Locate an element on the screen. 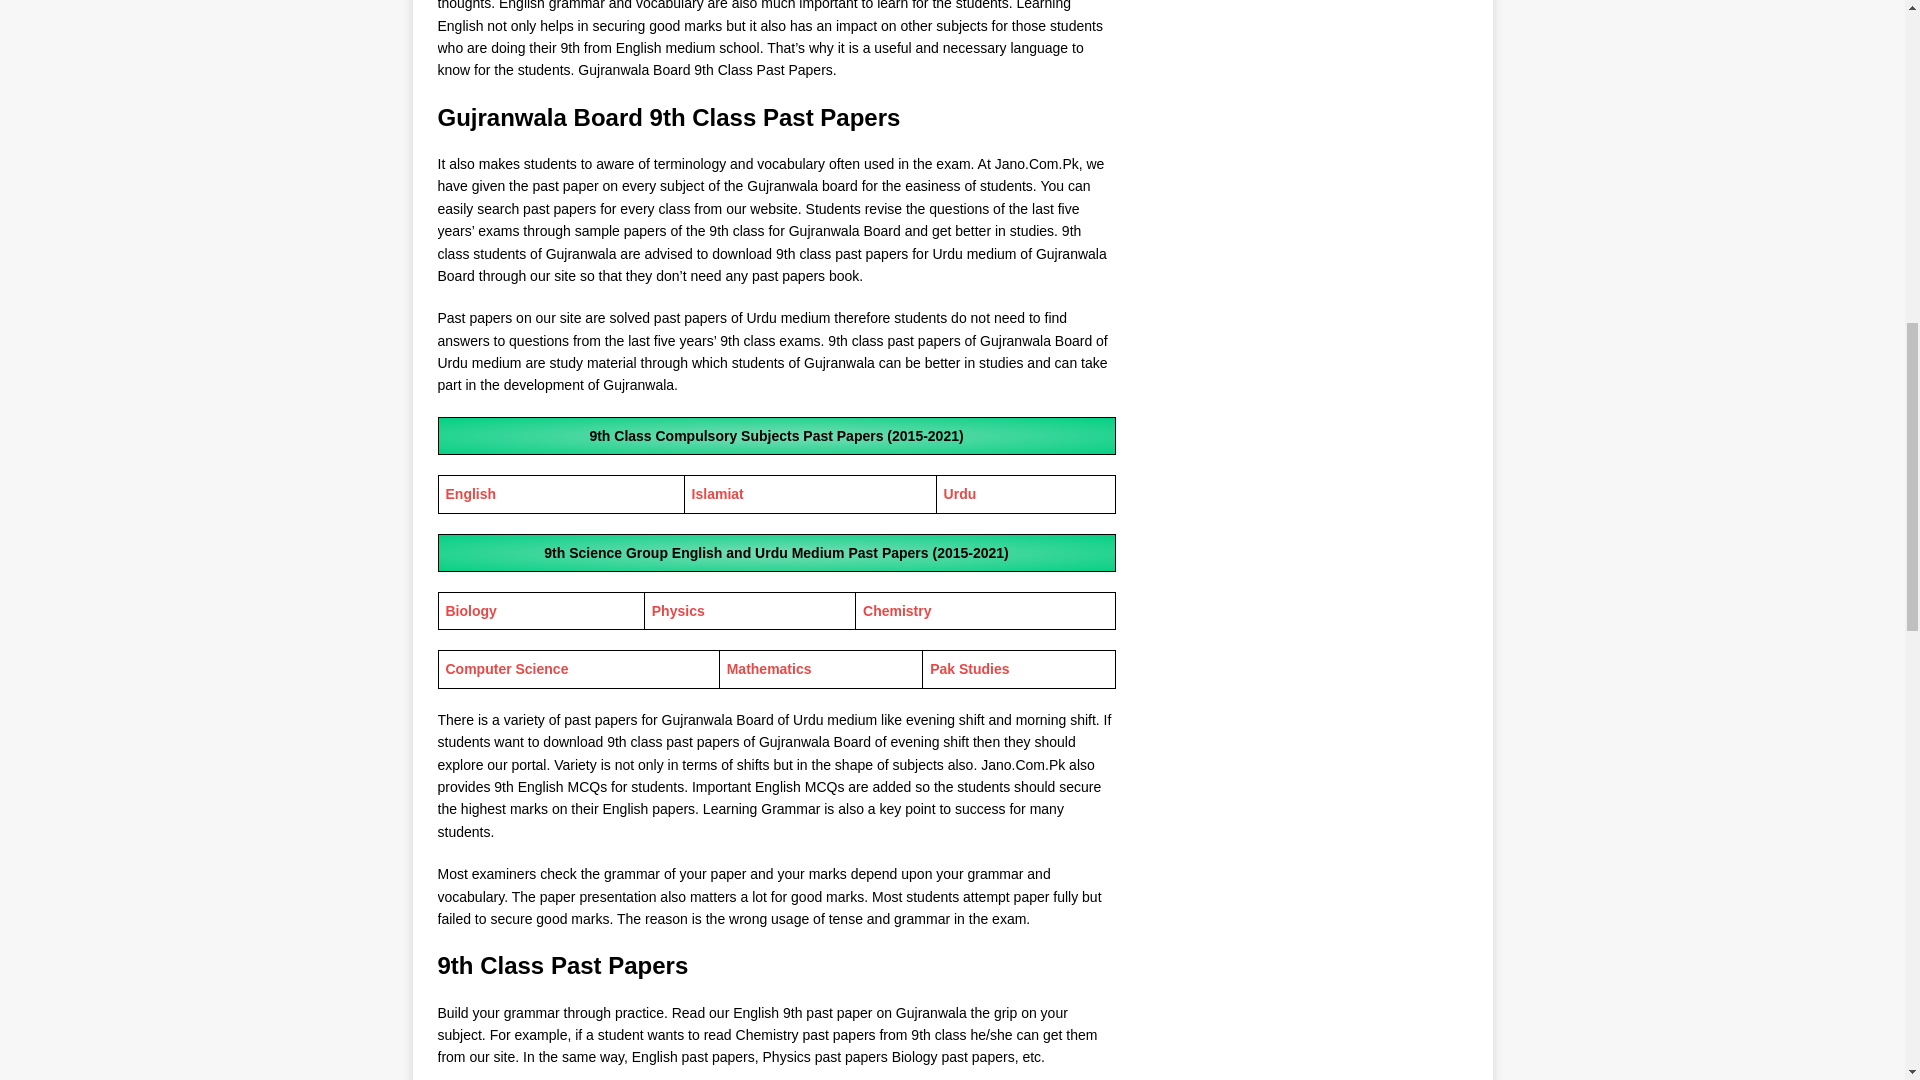 Image resolution: width=1920 pixels, height=1080 pixels. Computer Science is located at coordinates (506, 668).